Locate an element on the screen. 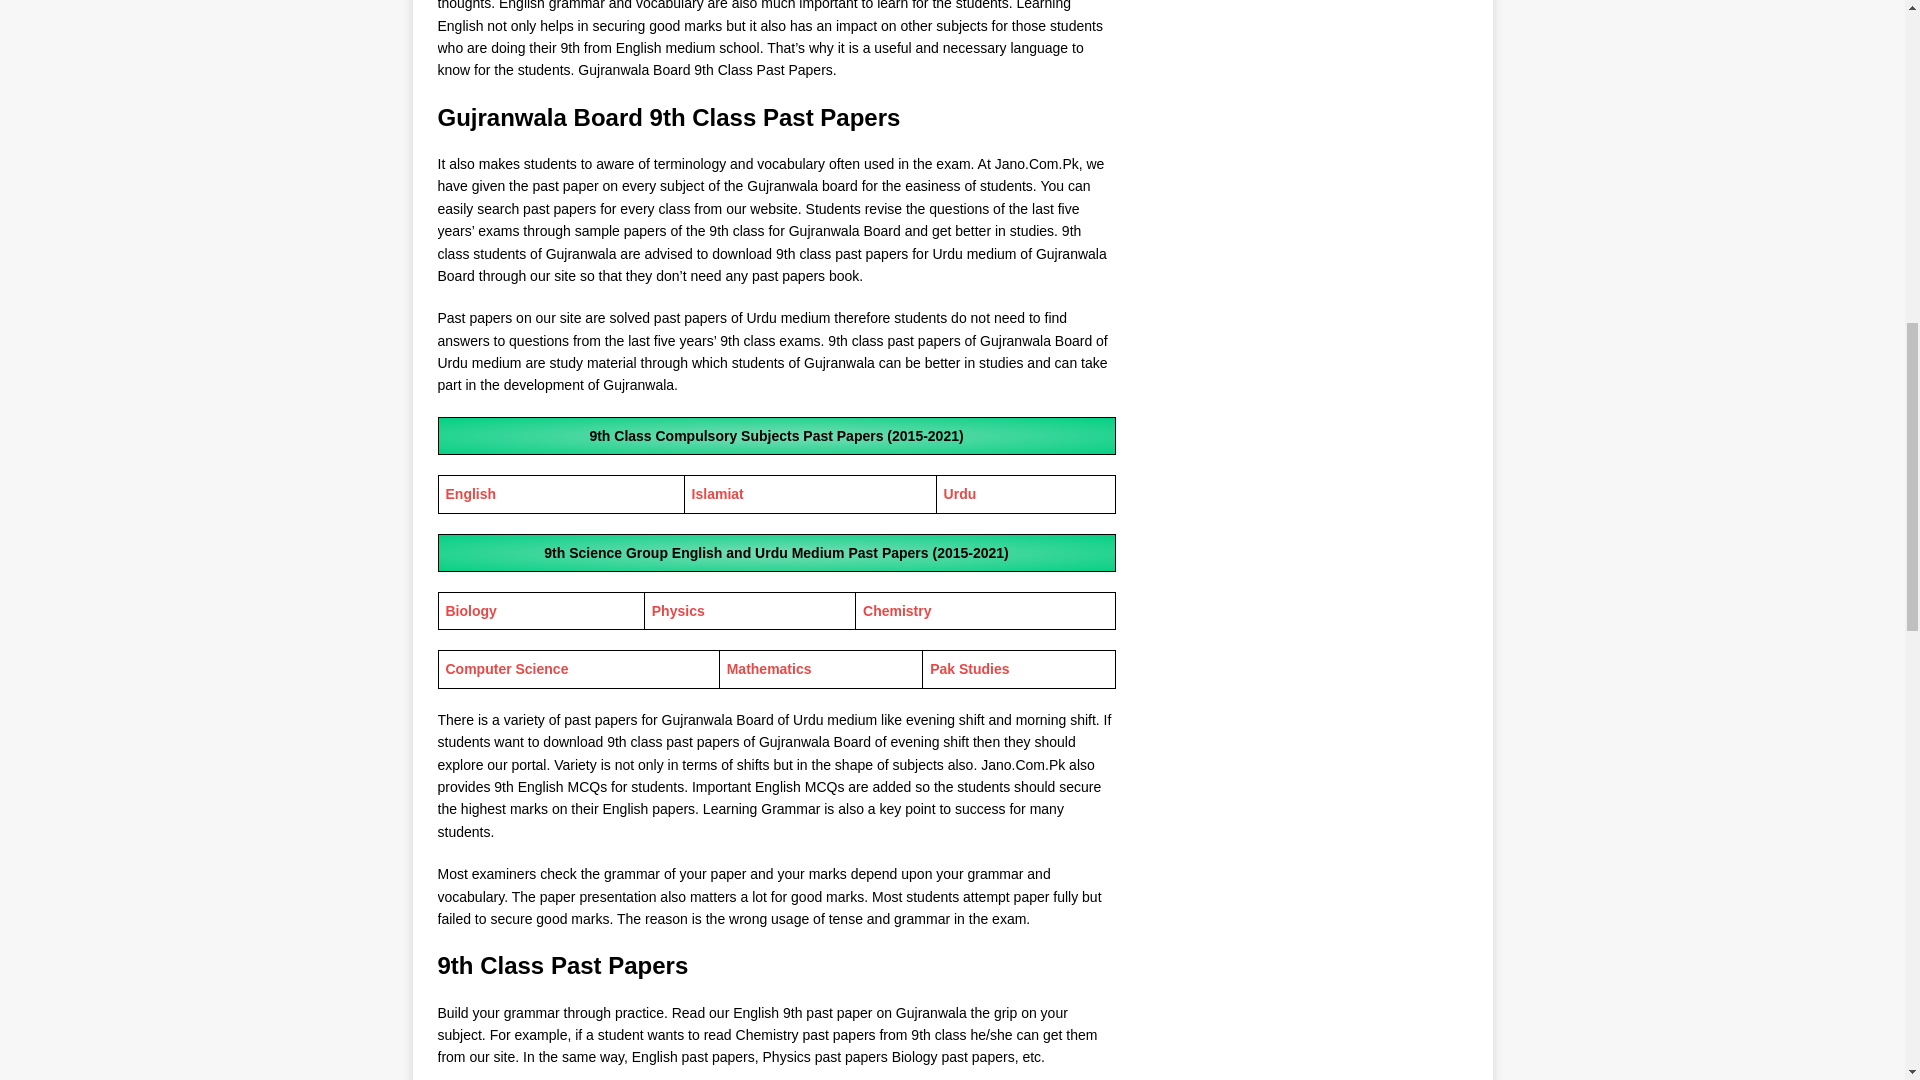 Image resolution: width=1920 pixels, height=1080 pixels. Computer Science is located at coordinates (506, 668).